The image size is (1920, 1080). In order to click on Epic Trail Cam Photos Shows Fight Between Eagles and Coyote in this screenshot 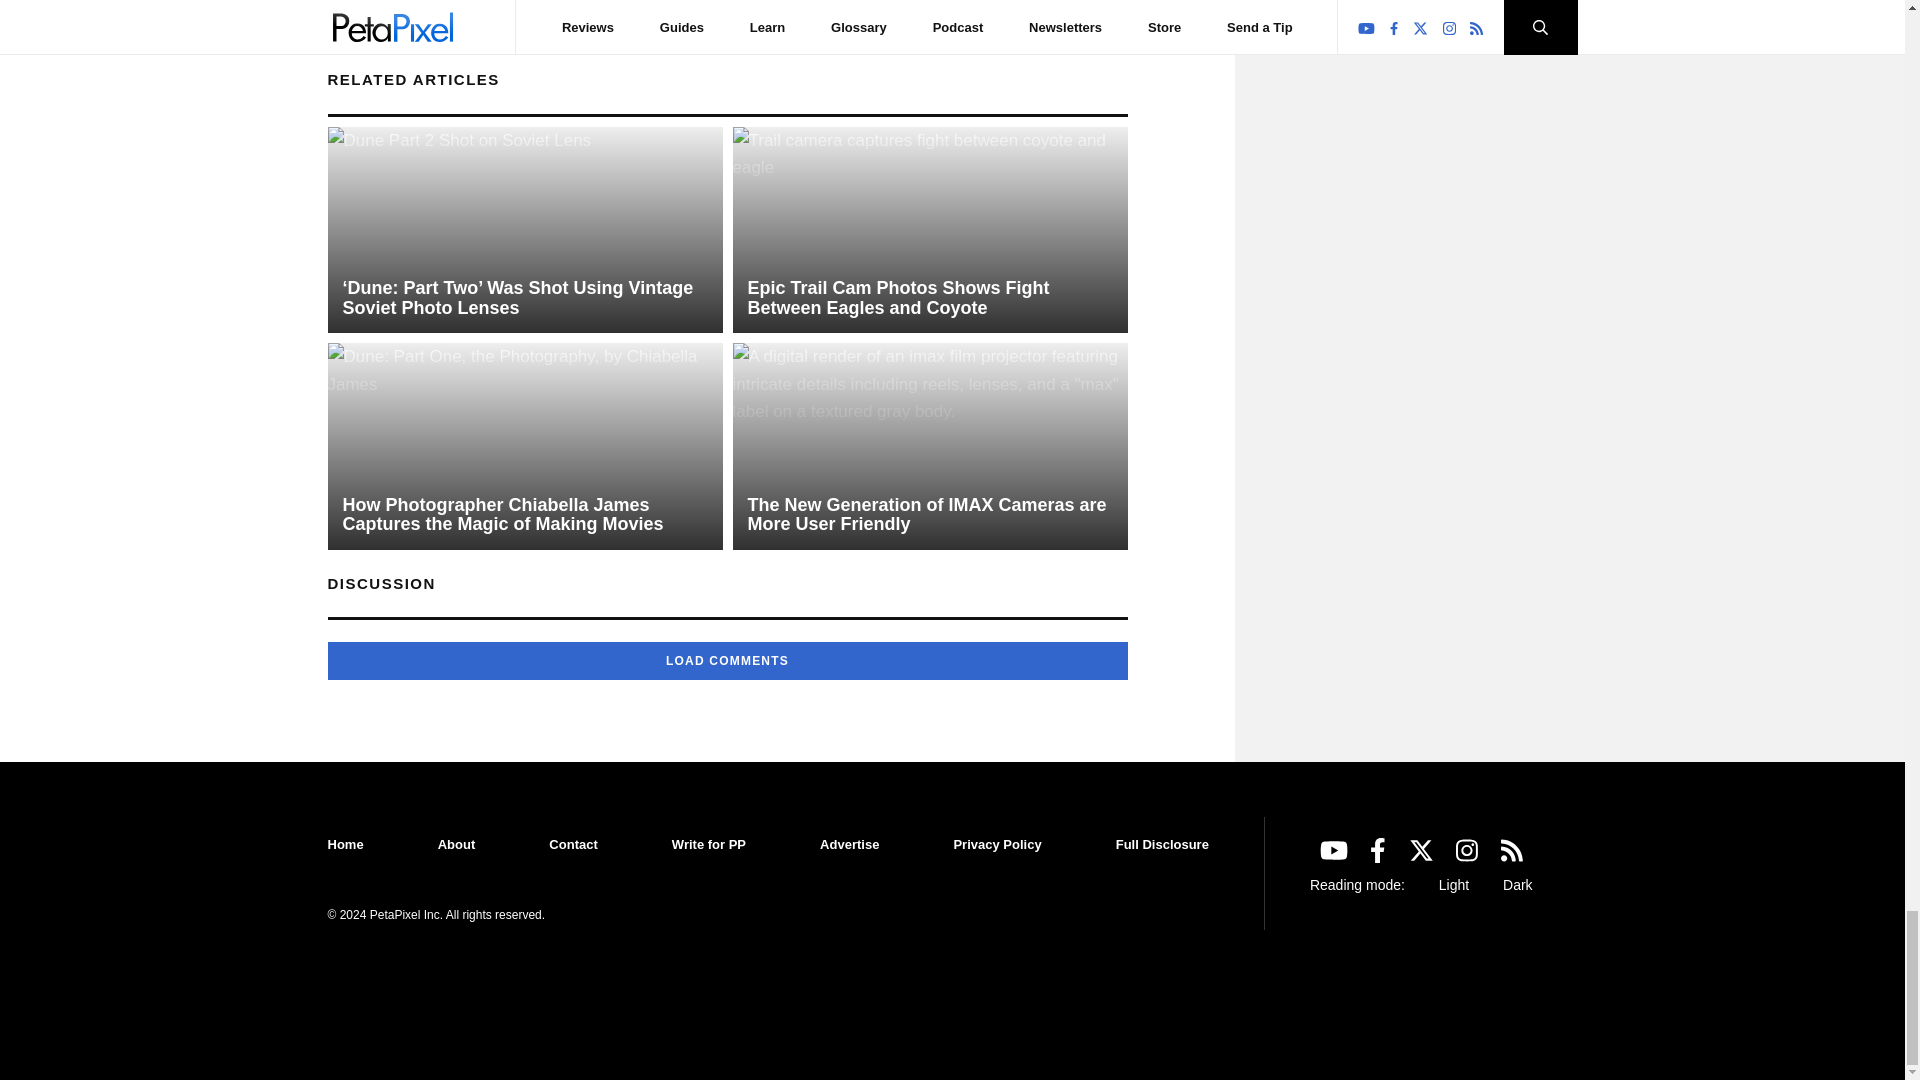, I will do `click(929, 229)`.